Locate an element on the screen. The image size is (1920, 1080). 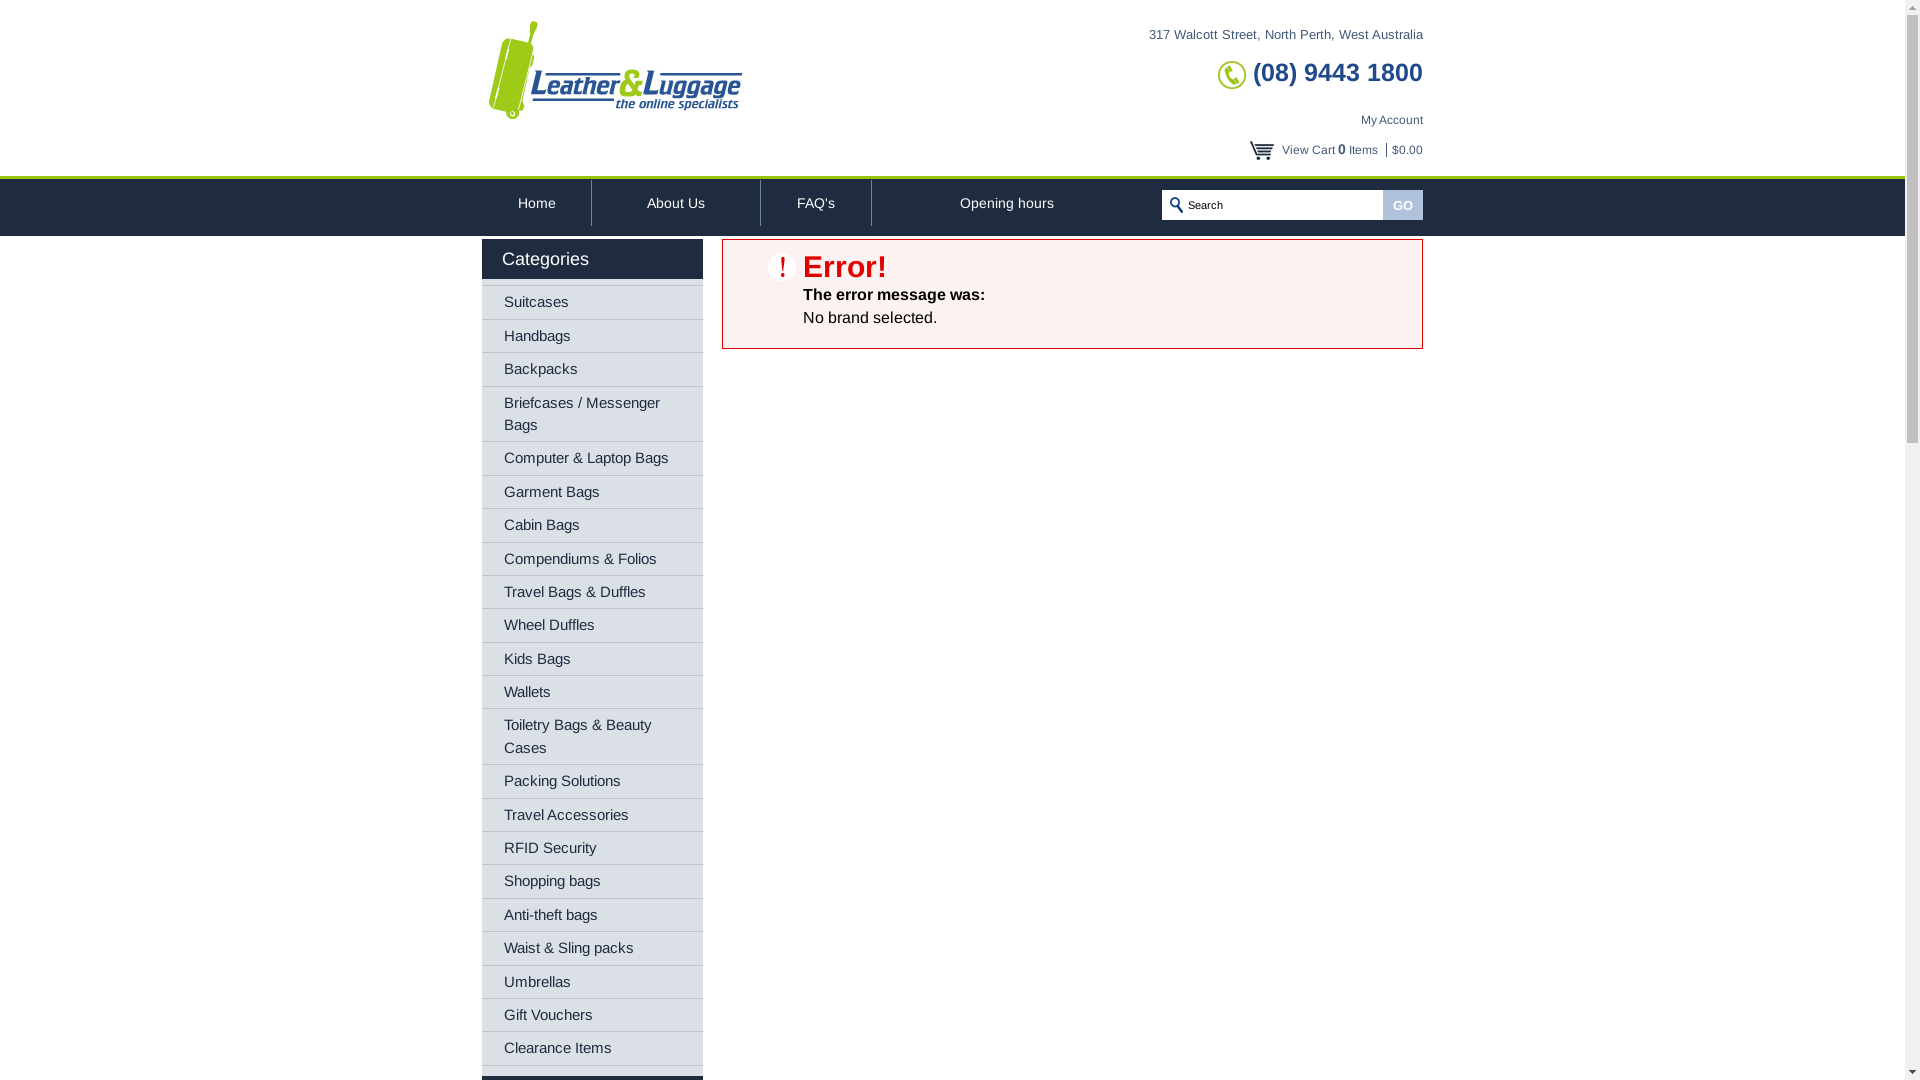
FAQ's is located at coordinates (816, 203).